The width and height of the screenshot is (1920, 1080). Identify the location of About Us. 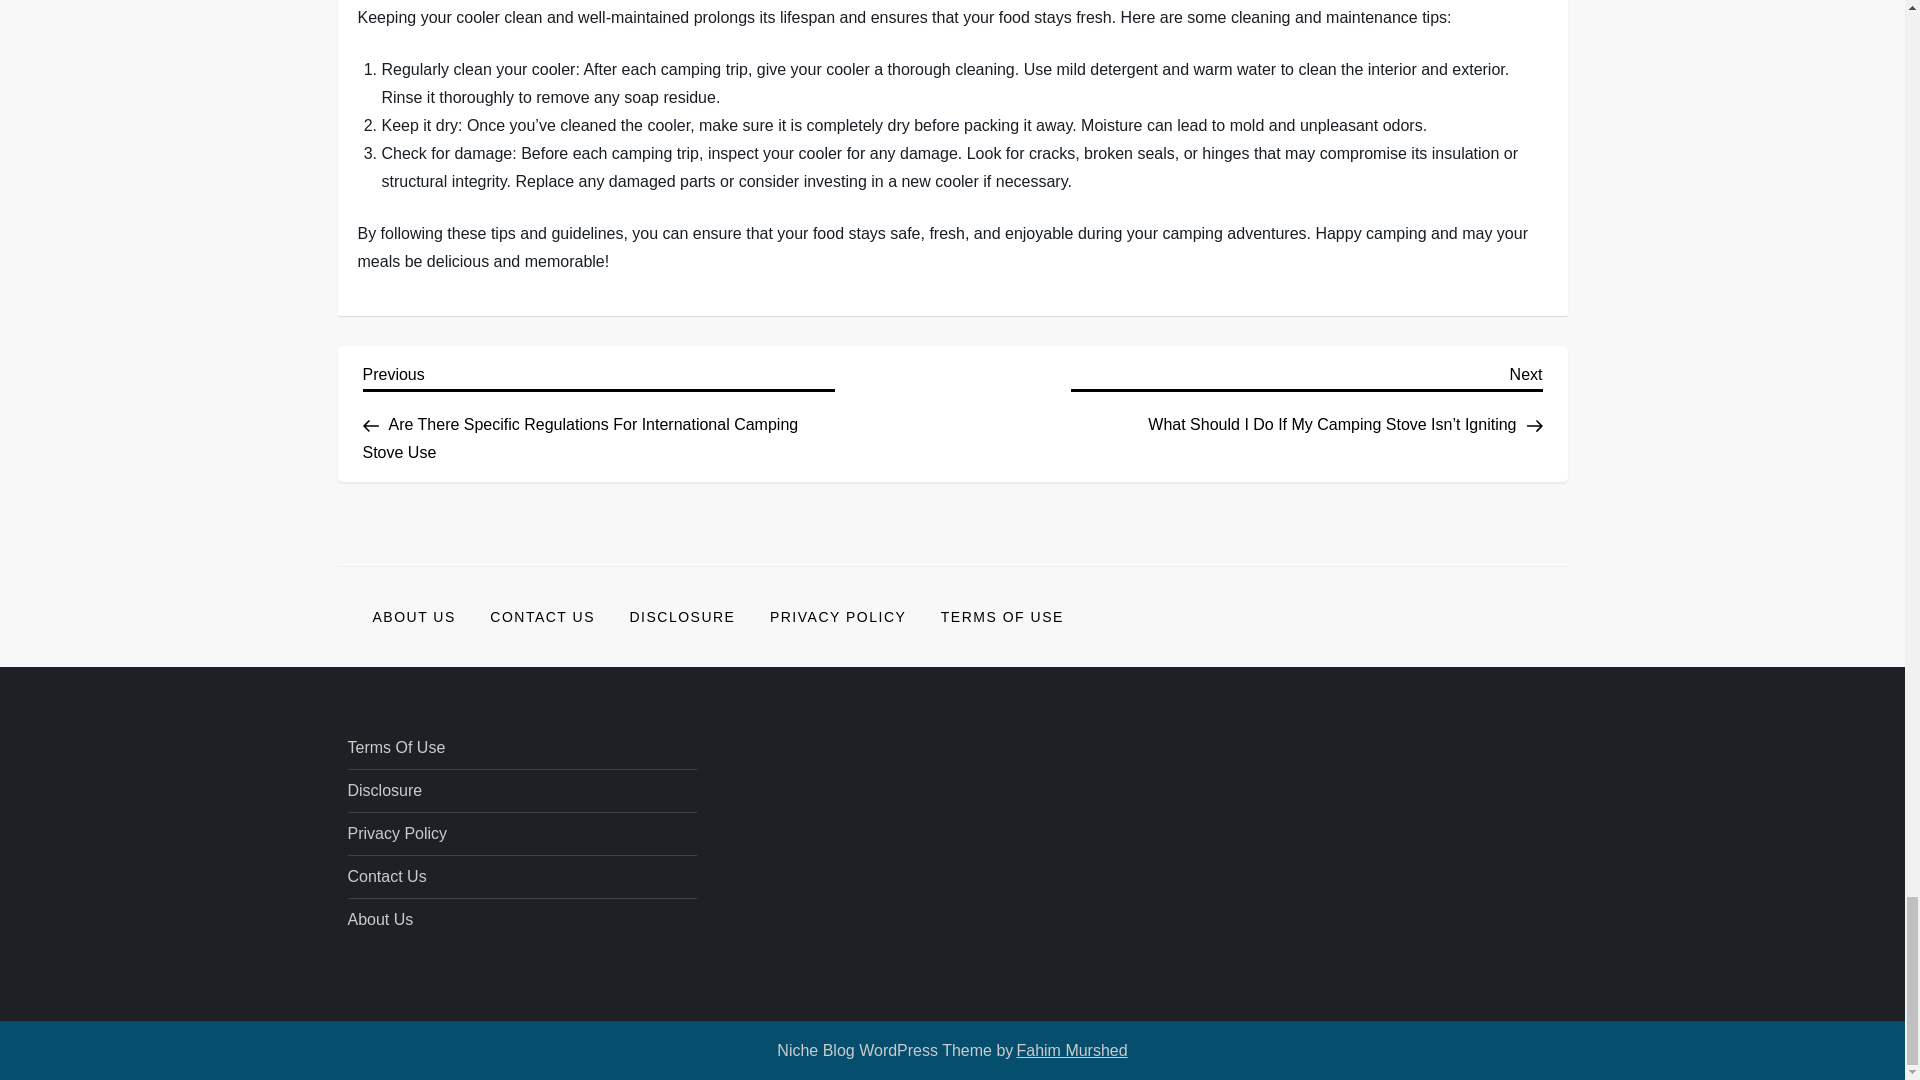
(380, 920).